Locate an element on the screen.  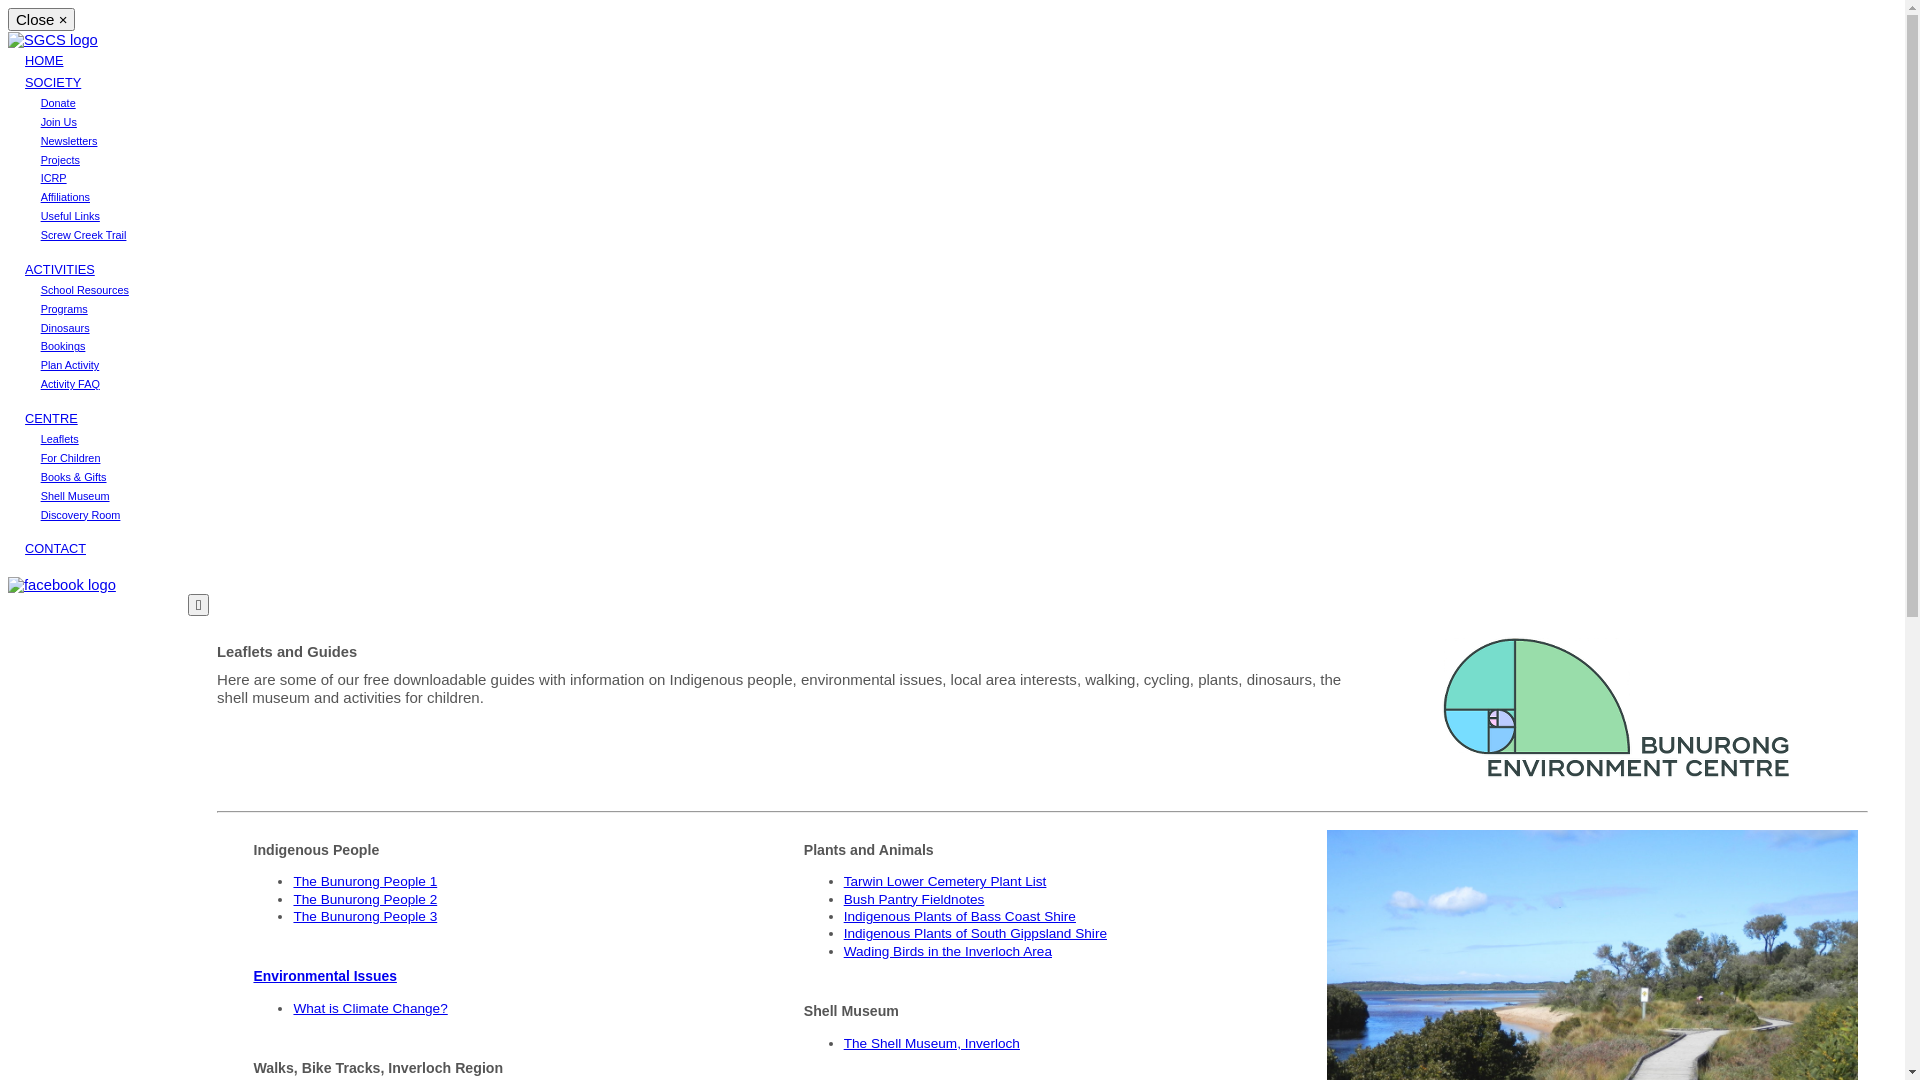
The Shell Museum, Inverloch is located at coordinates (932, 1044).